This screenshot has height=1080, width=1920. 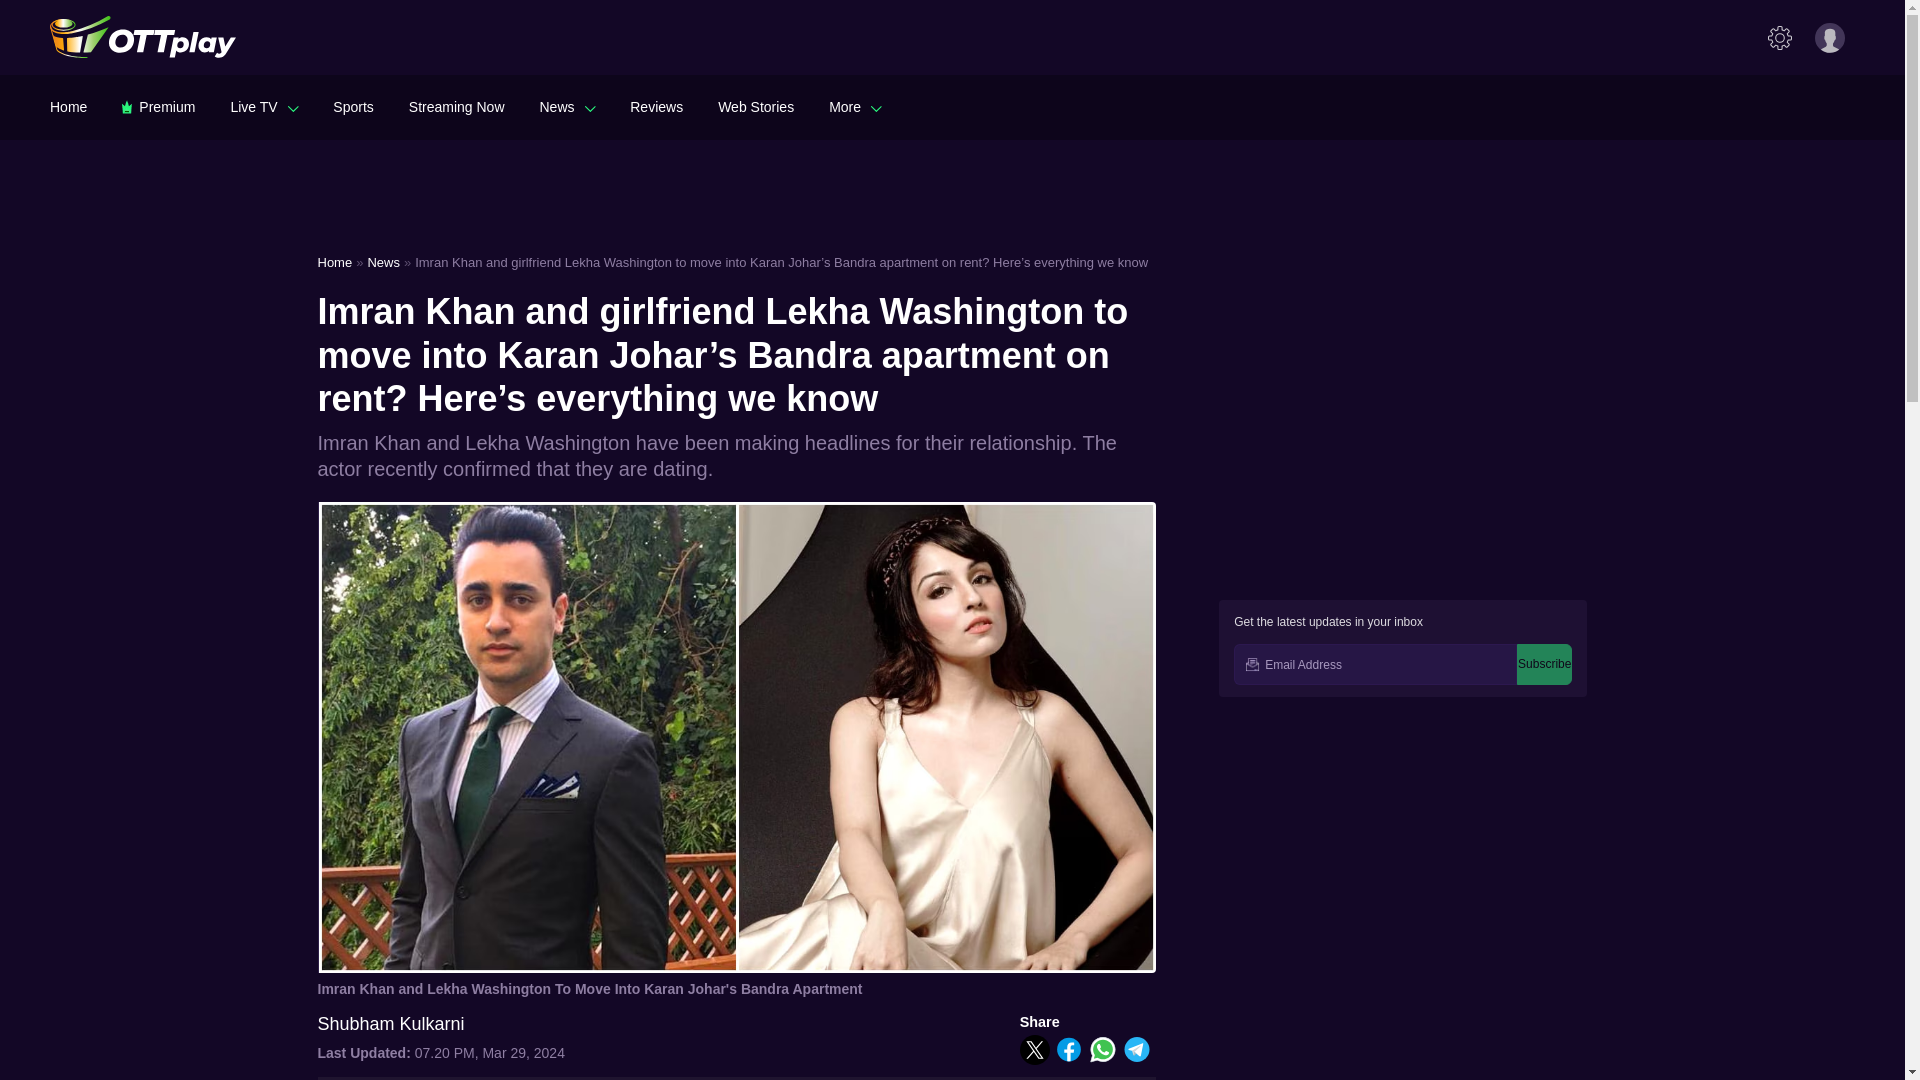 What do you see at coordinates (456, 106) in the screenshot?
I see `Streaming Now` at bounding box center [456, 106].